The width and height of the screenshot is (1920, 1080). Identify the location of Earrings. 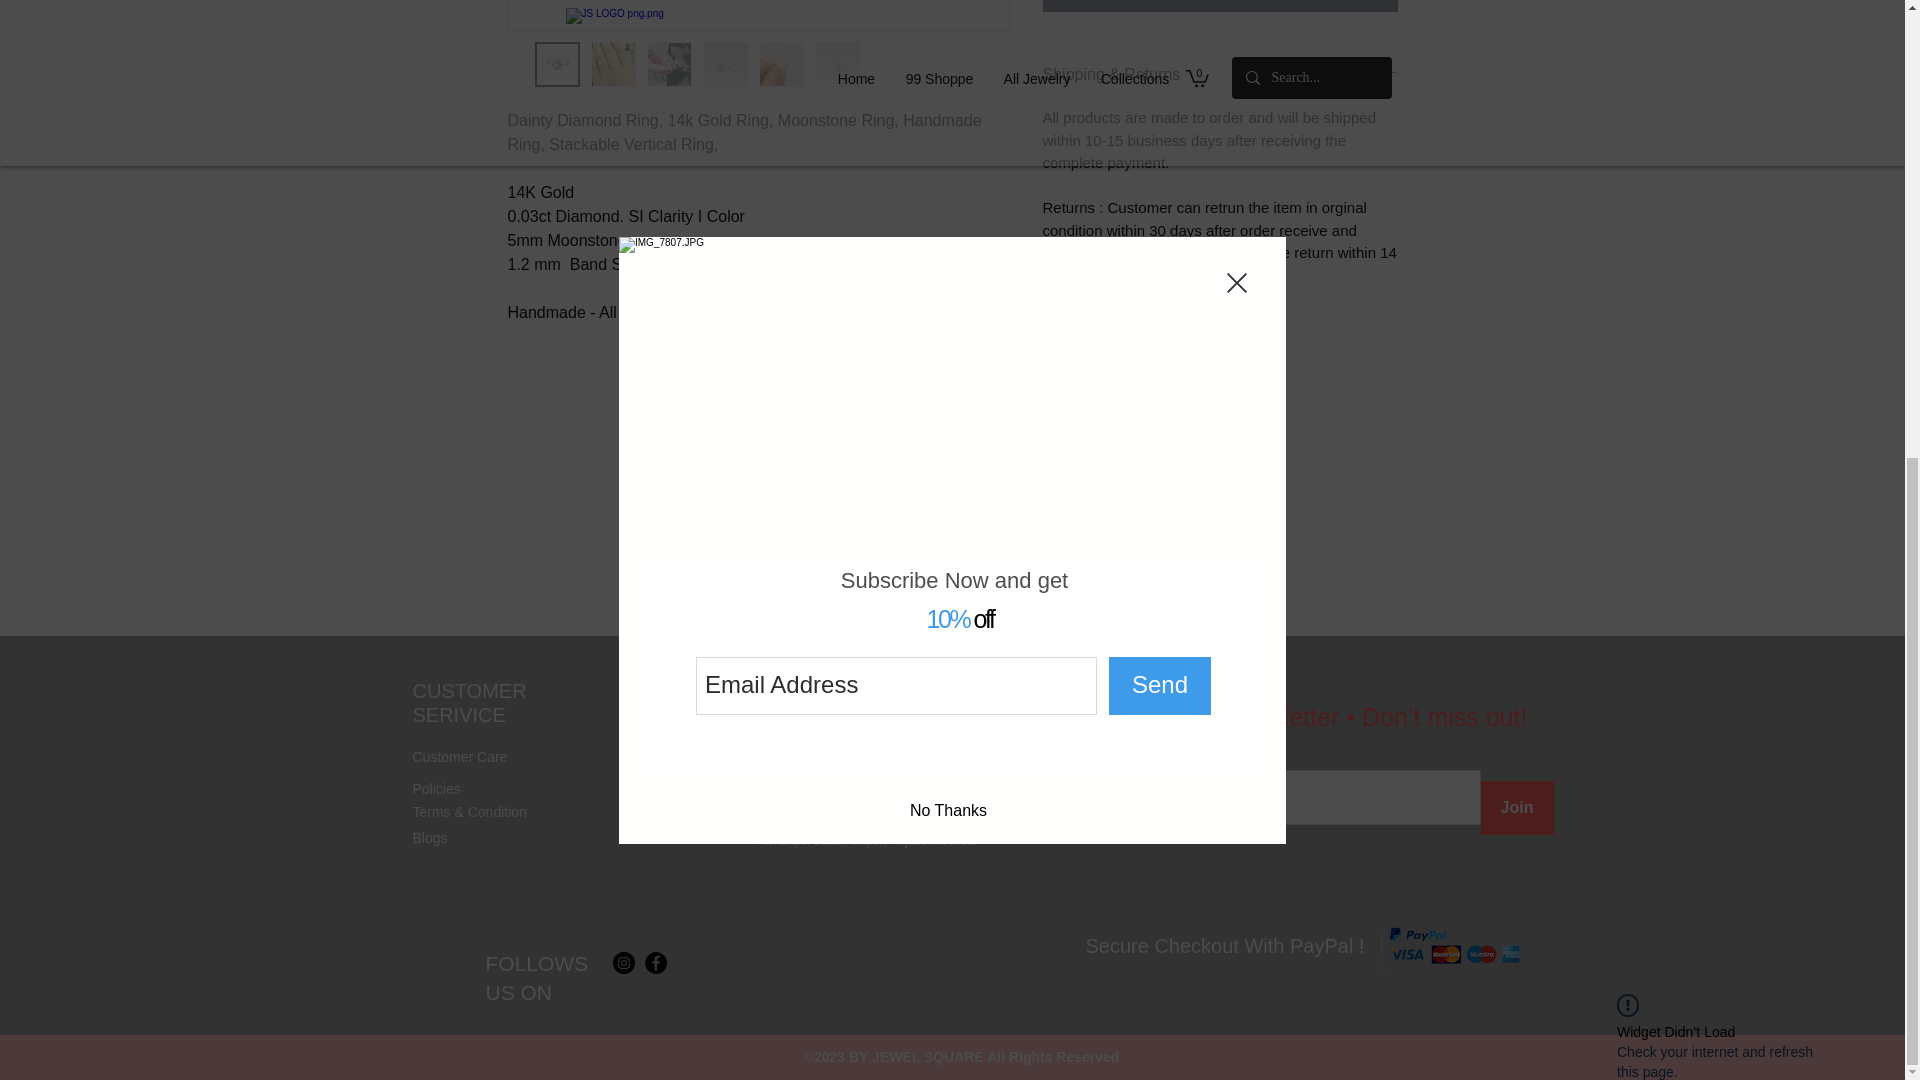
(657, 756).